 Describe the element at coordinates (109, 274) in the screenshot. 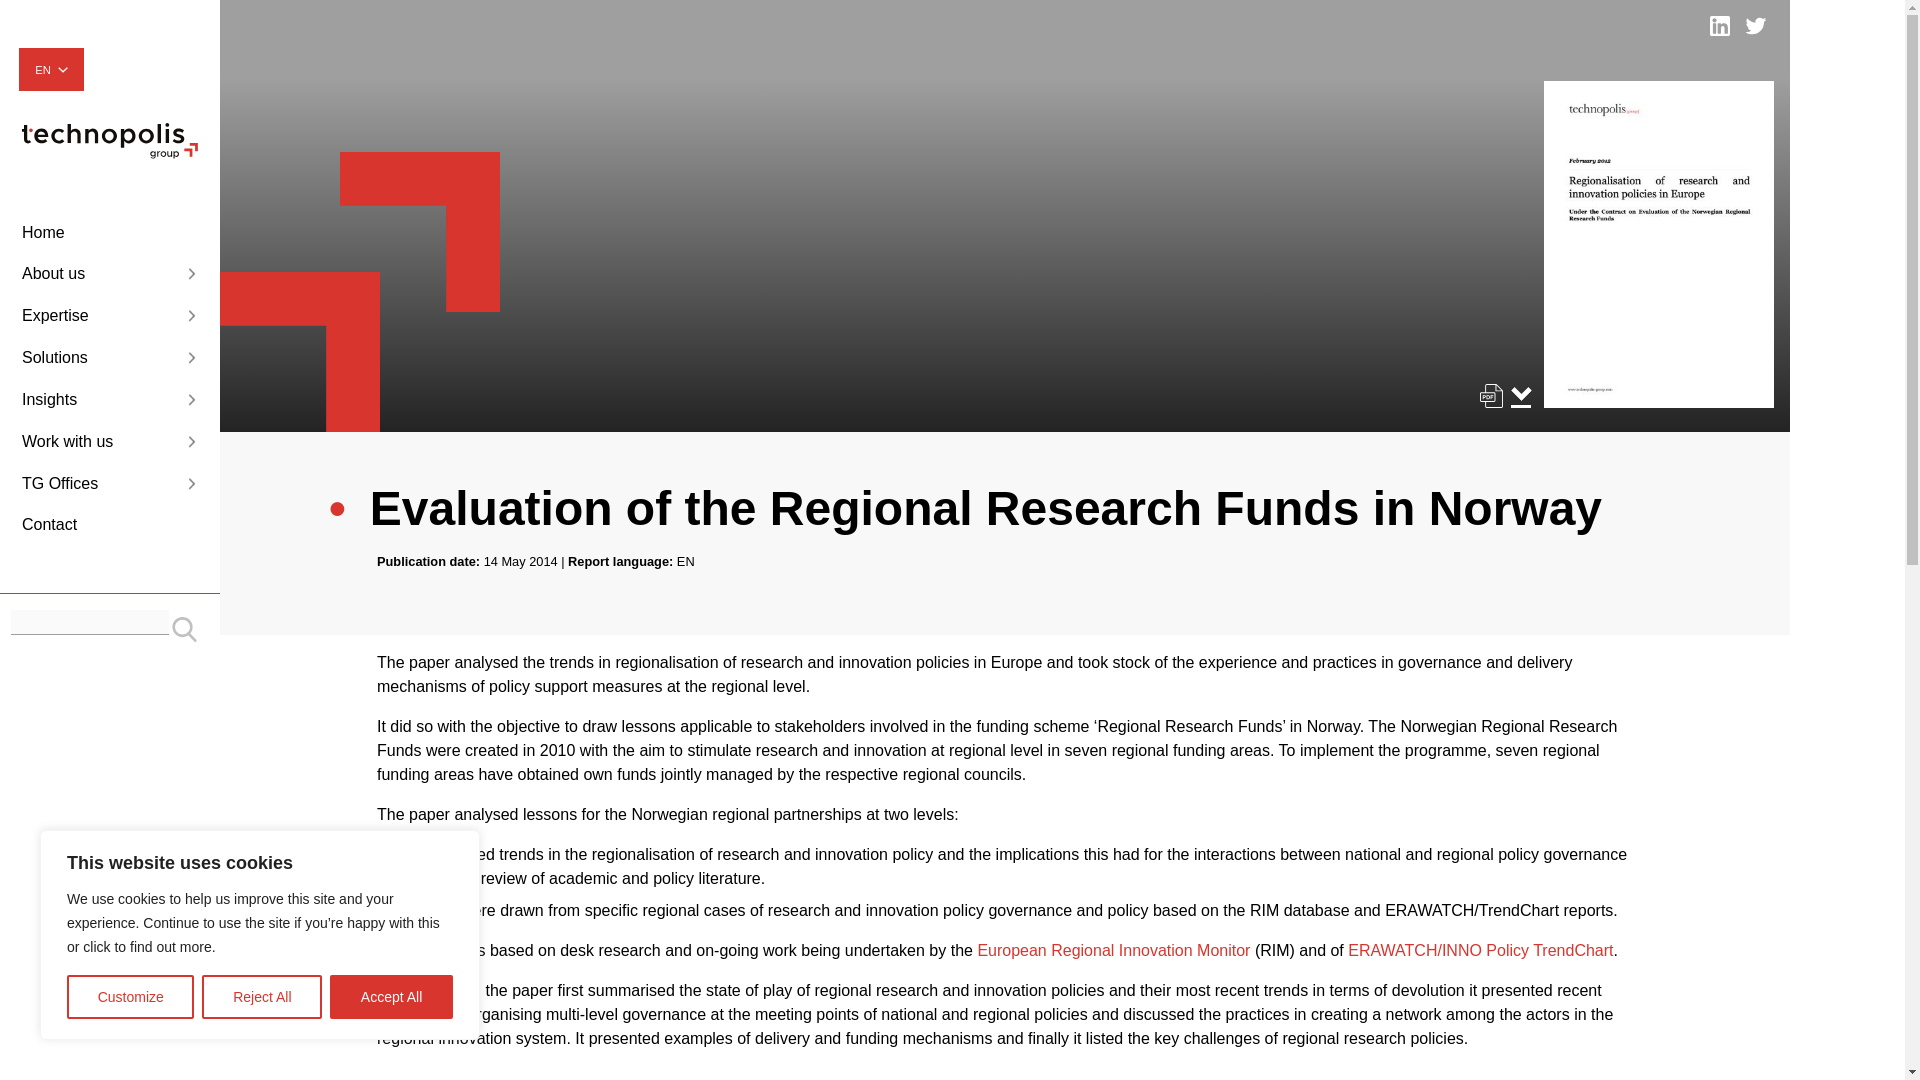

I see `About us` at that location.